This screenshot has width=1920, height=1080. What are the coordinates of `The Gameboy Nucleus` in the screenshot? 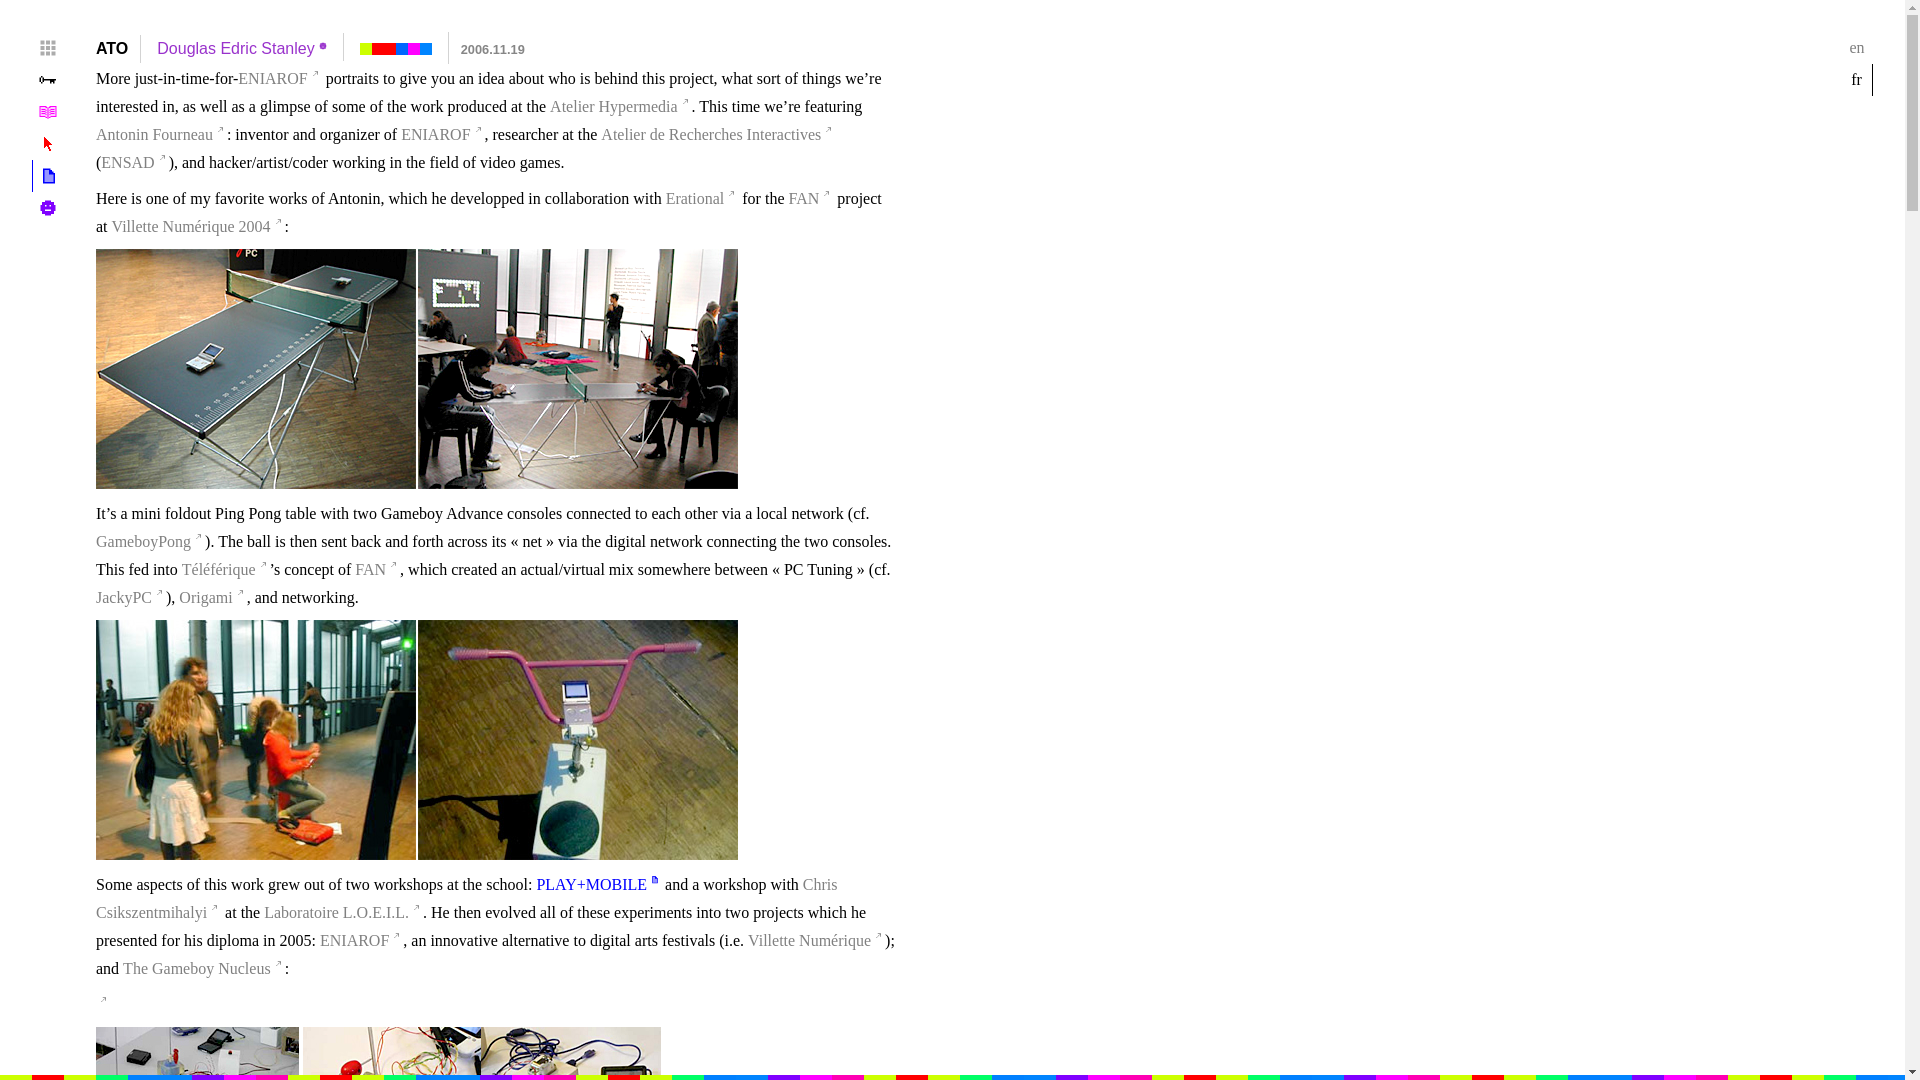 It's located at (204, 968).